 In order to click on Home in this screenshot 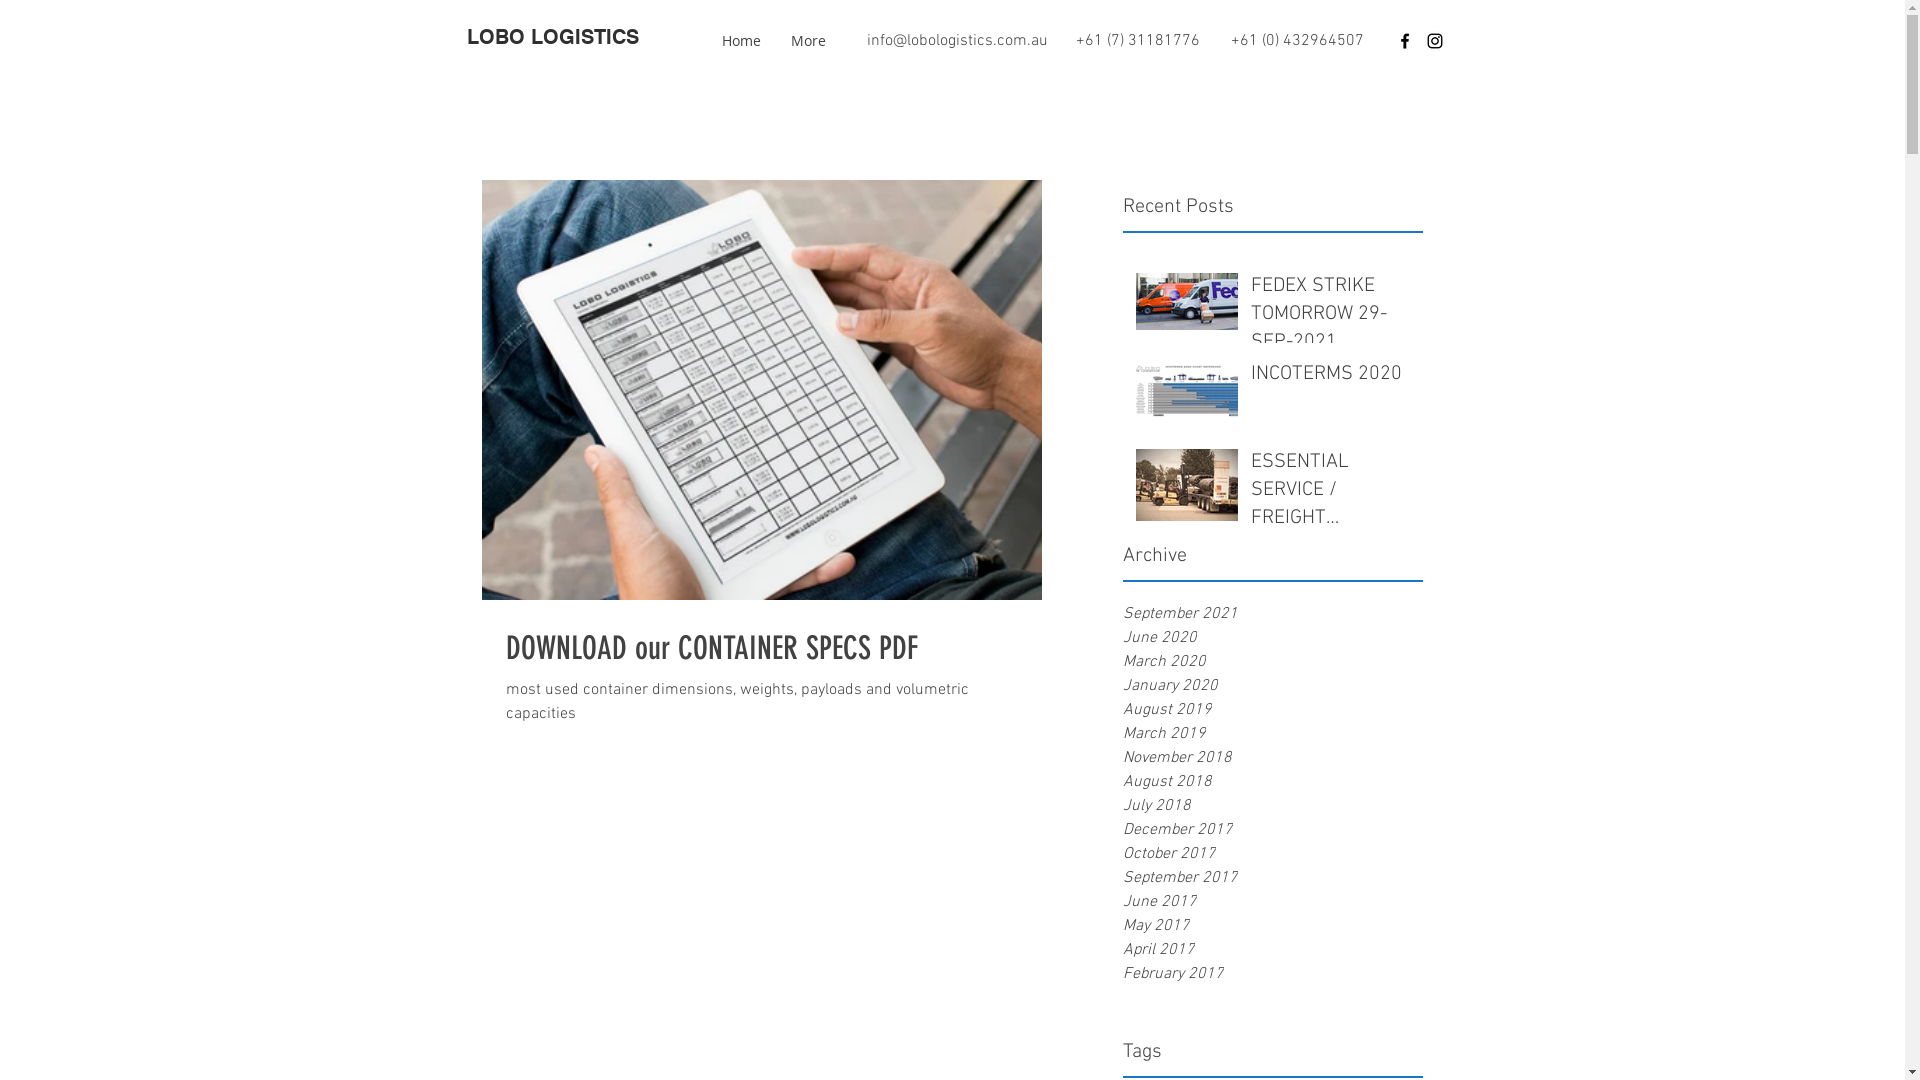, I will do `click(740, 41)`.